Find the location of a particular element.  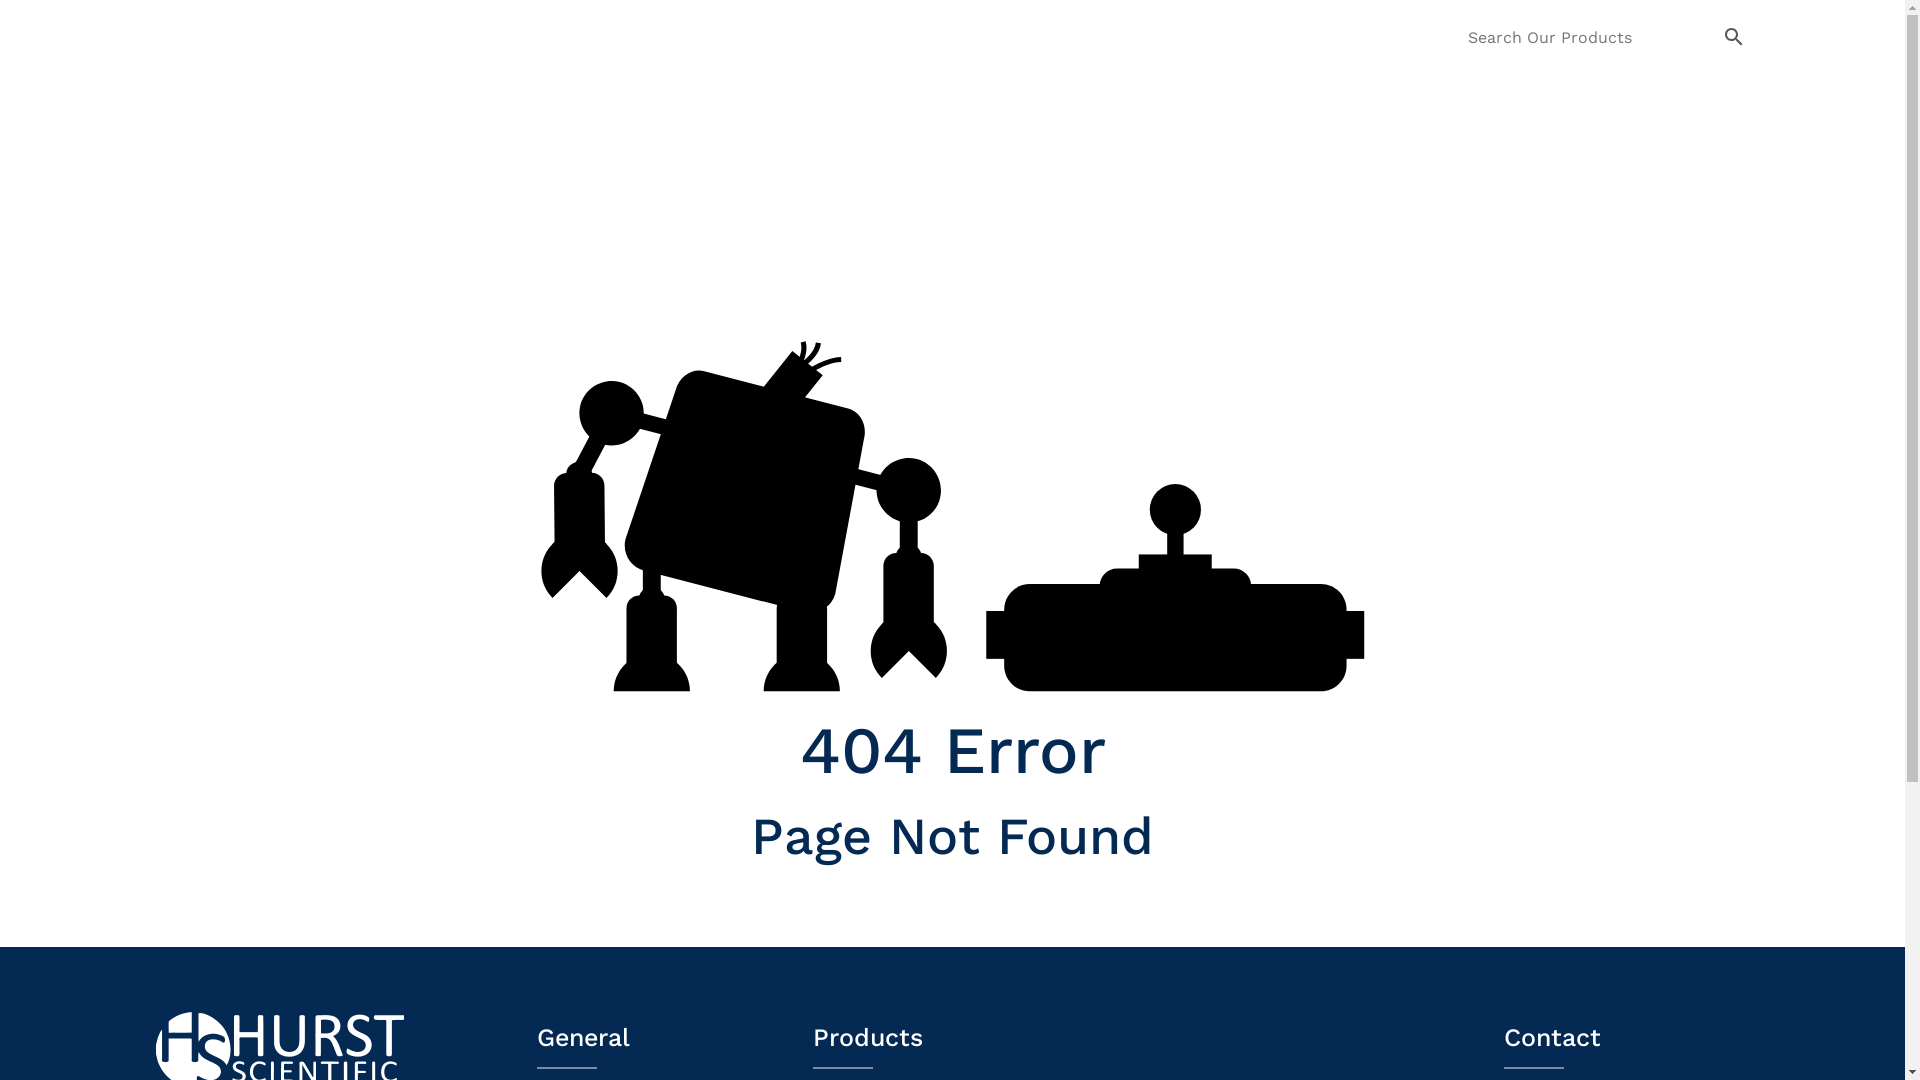

Contact us is located at coordinates (1517, 85).